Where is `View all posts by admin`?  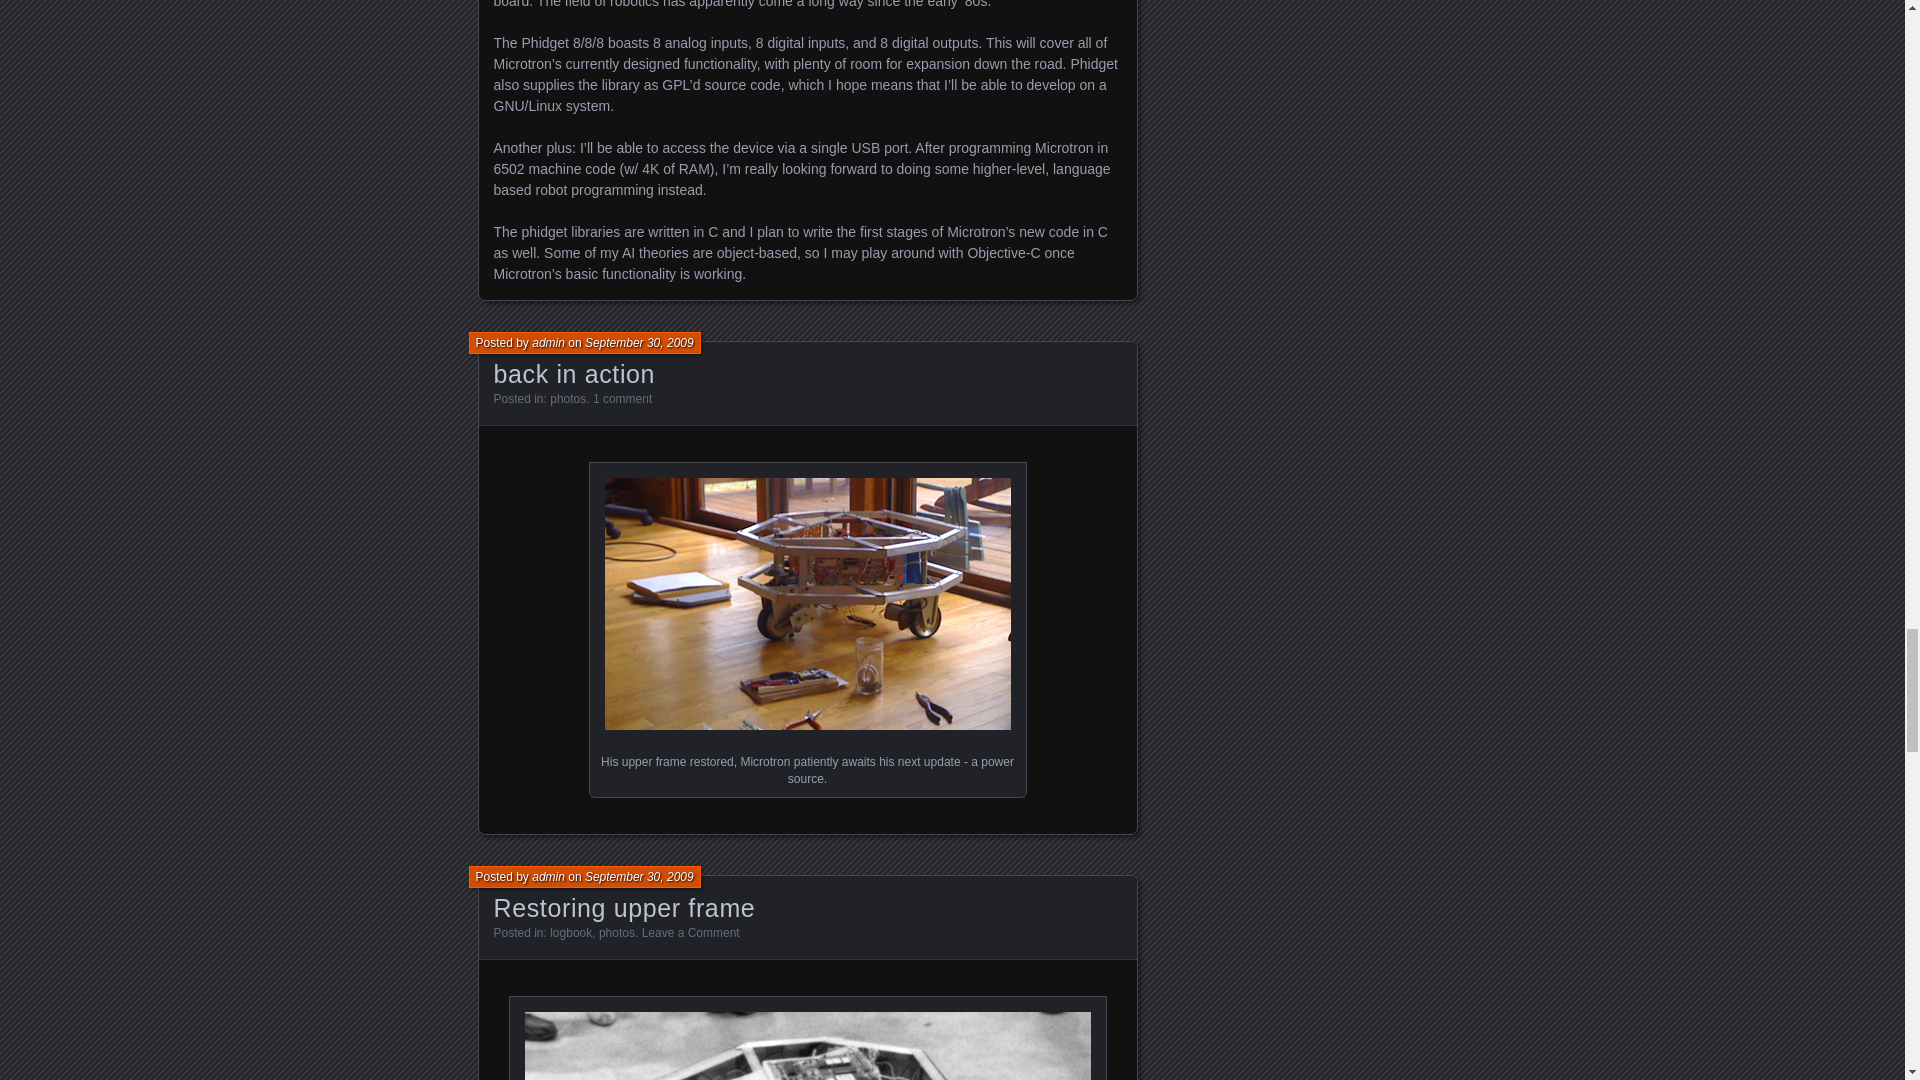 View all posts by admin is located at coordinates (548, 877).